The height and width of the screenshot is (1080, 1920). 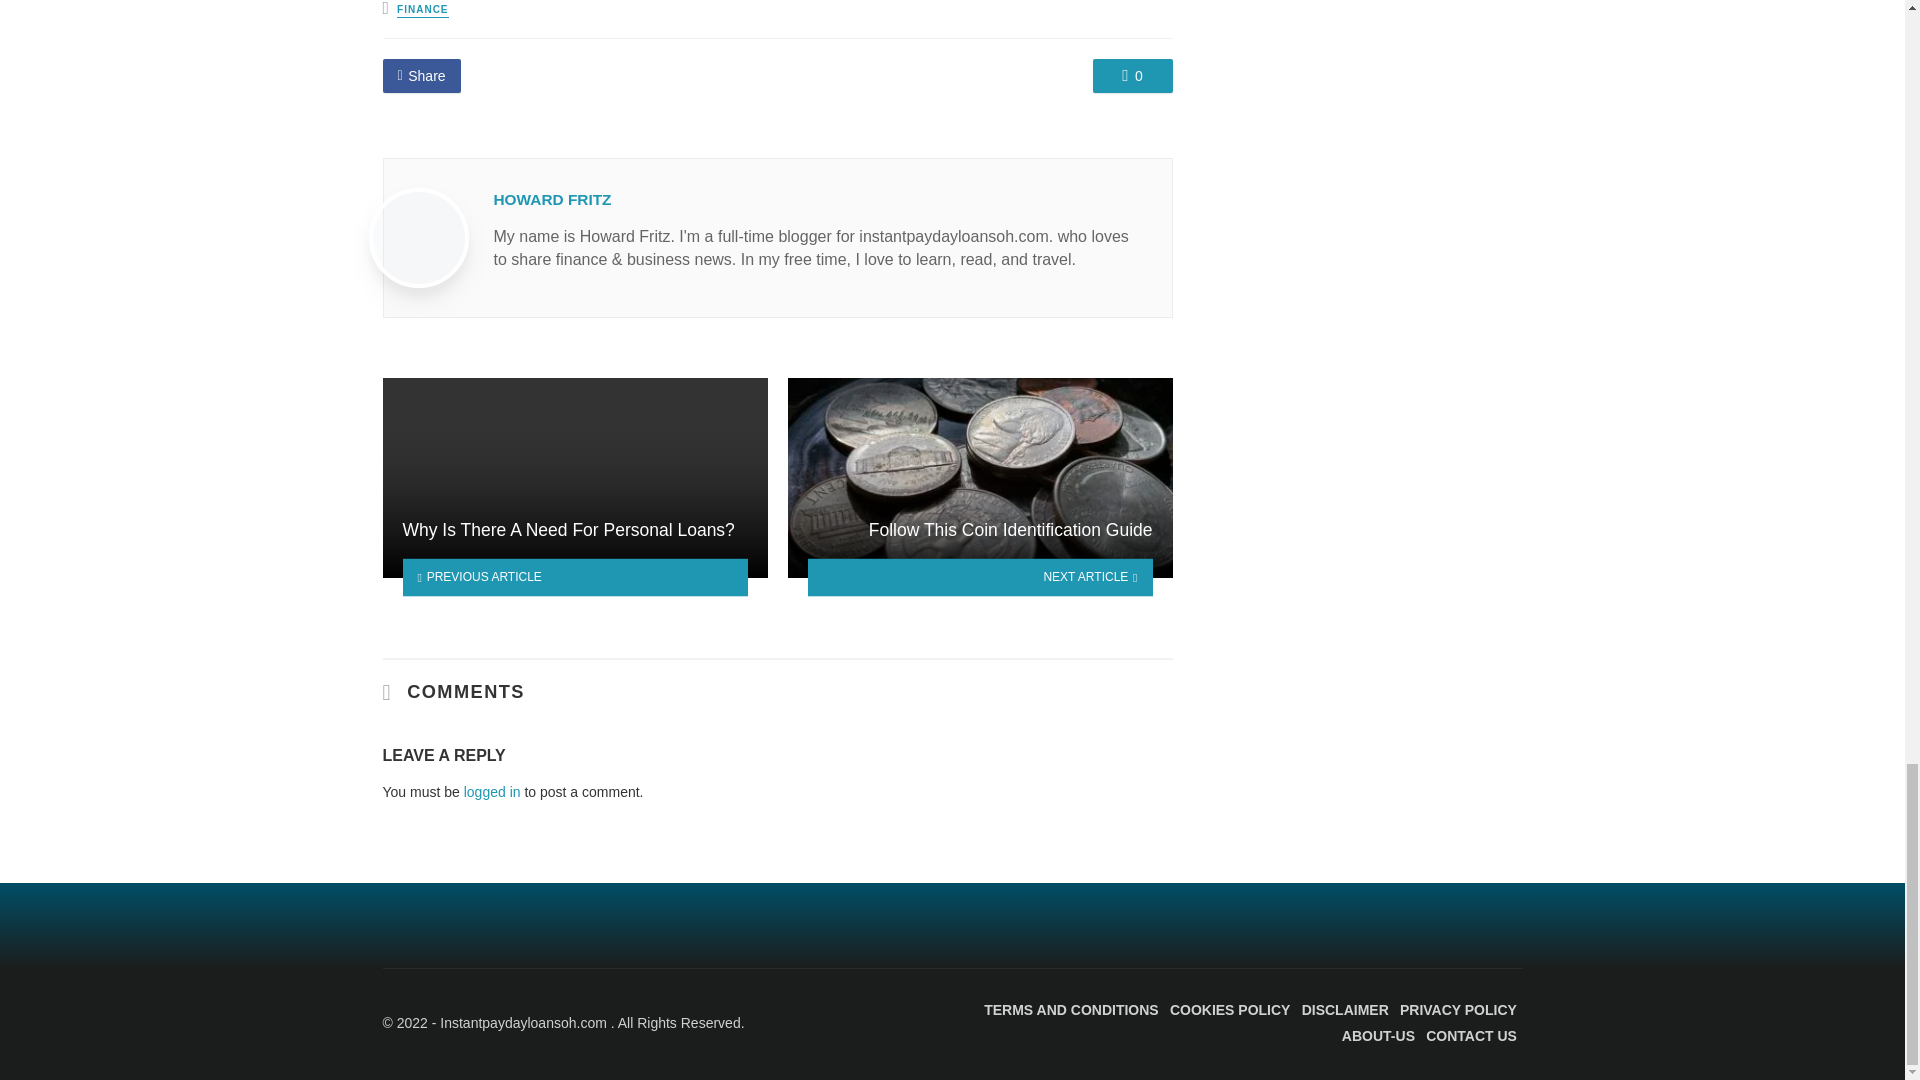 I want to click on Posts by Howard Fritz, so click(x=552, y=200).